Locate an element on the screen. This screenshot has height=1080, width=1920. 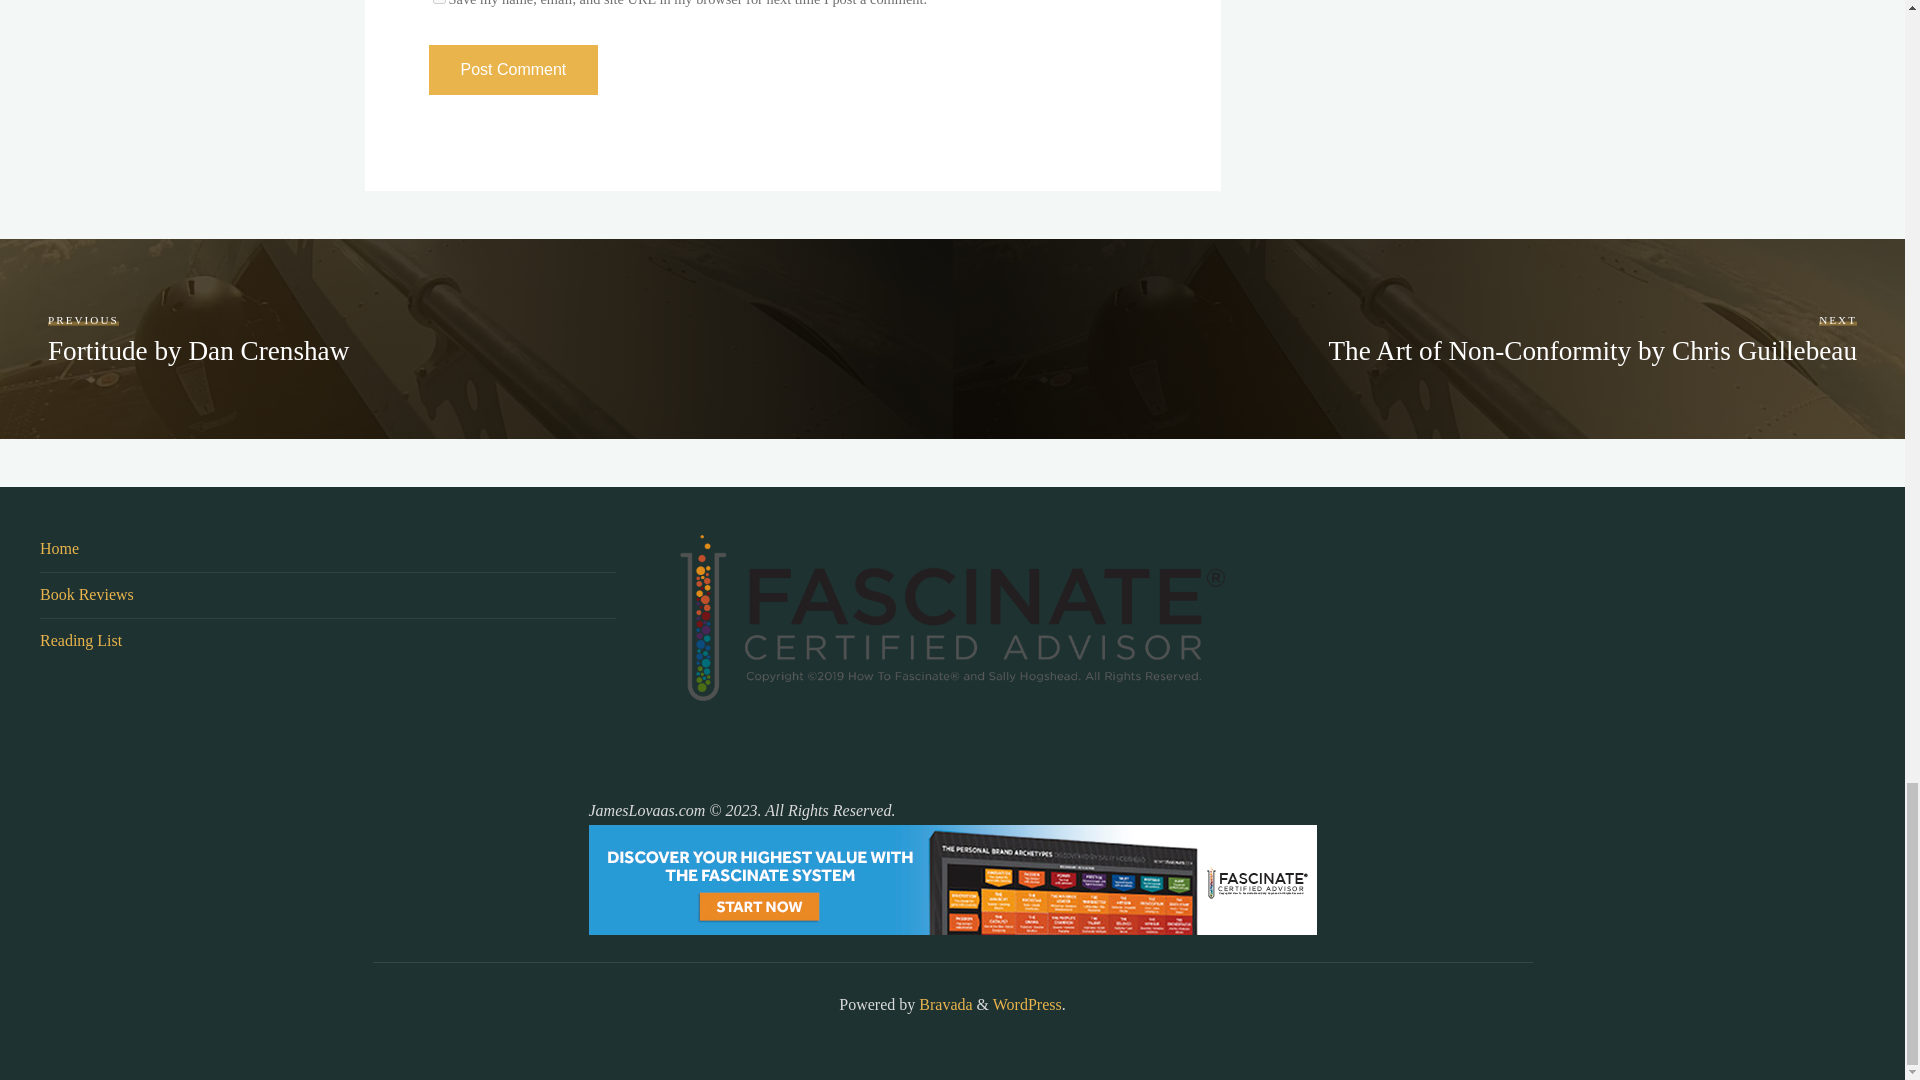
Post Comment is located at coordinates (943, 1004).